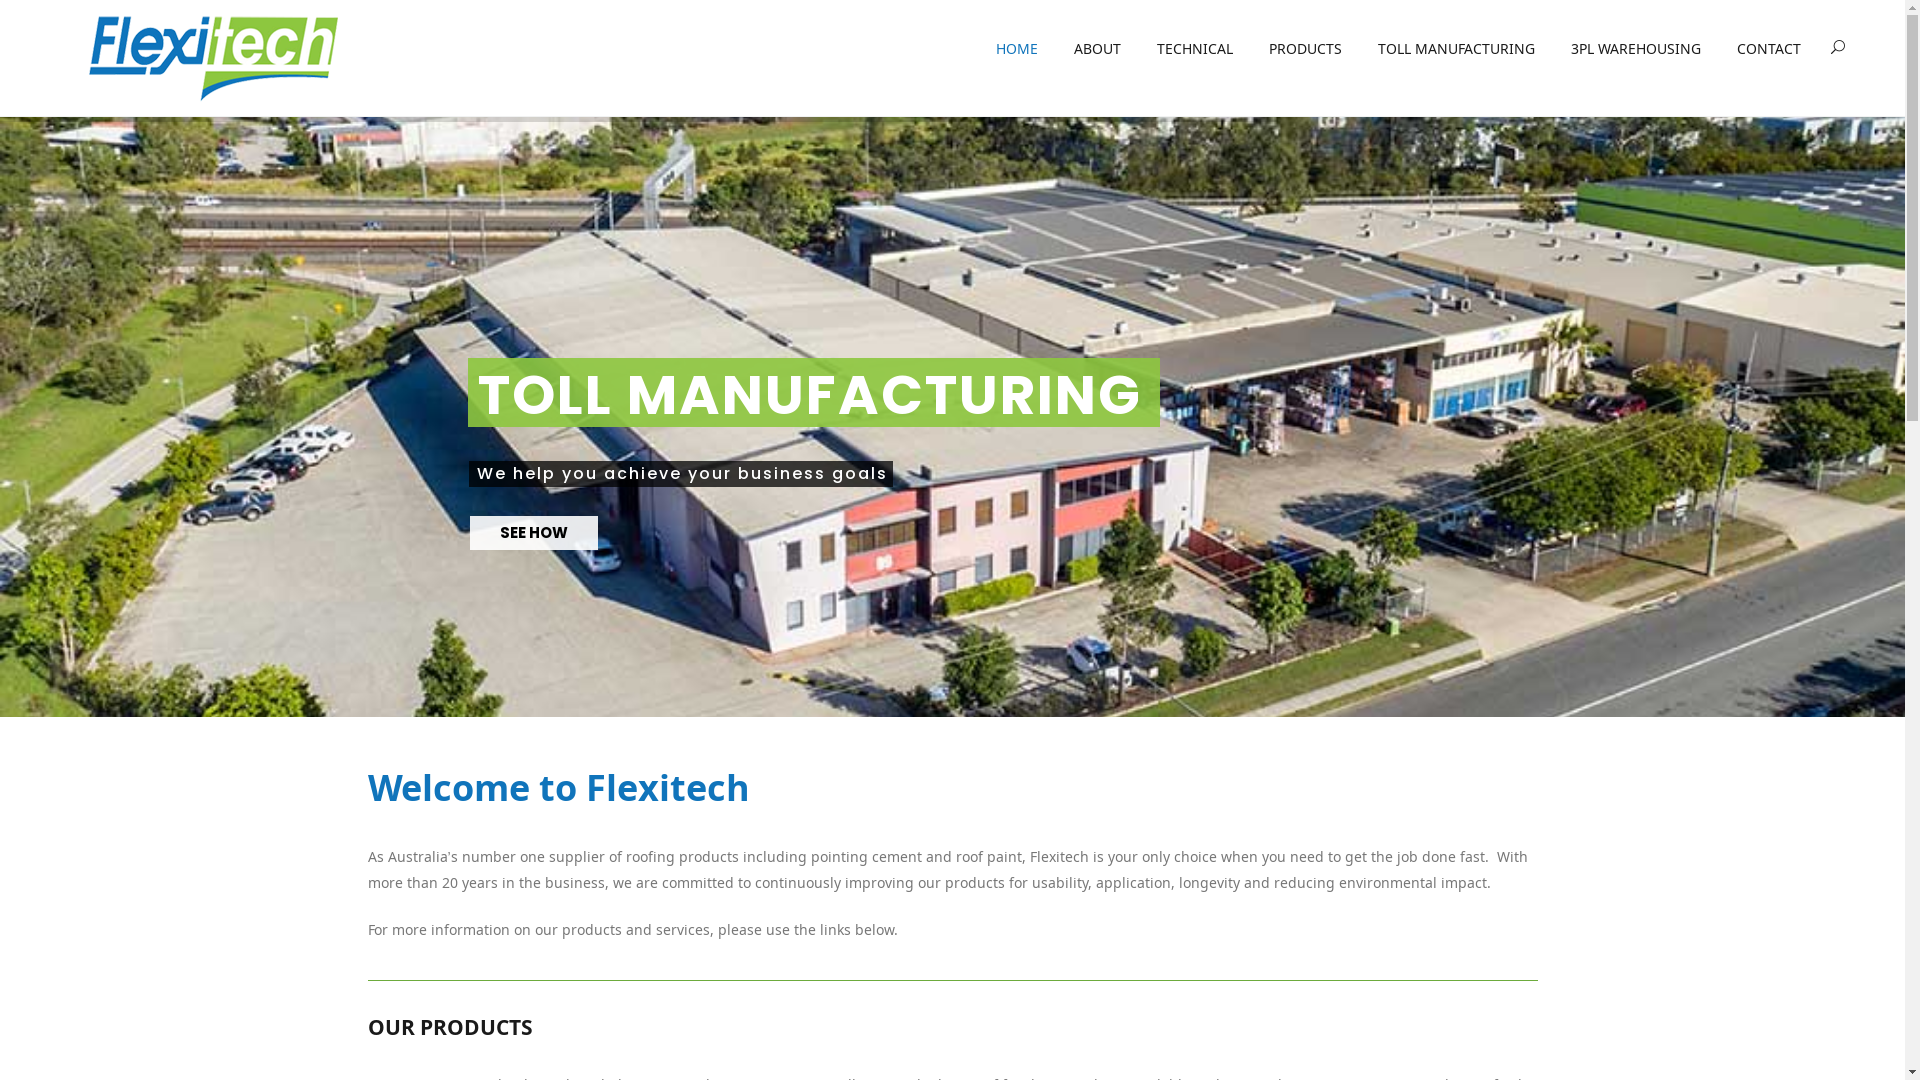 The width and height of the screenshot is (1920, 1080). I want to click on CONTACT, so click(1760, 50).